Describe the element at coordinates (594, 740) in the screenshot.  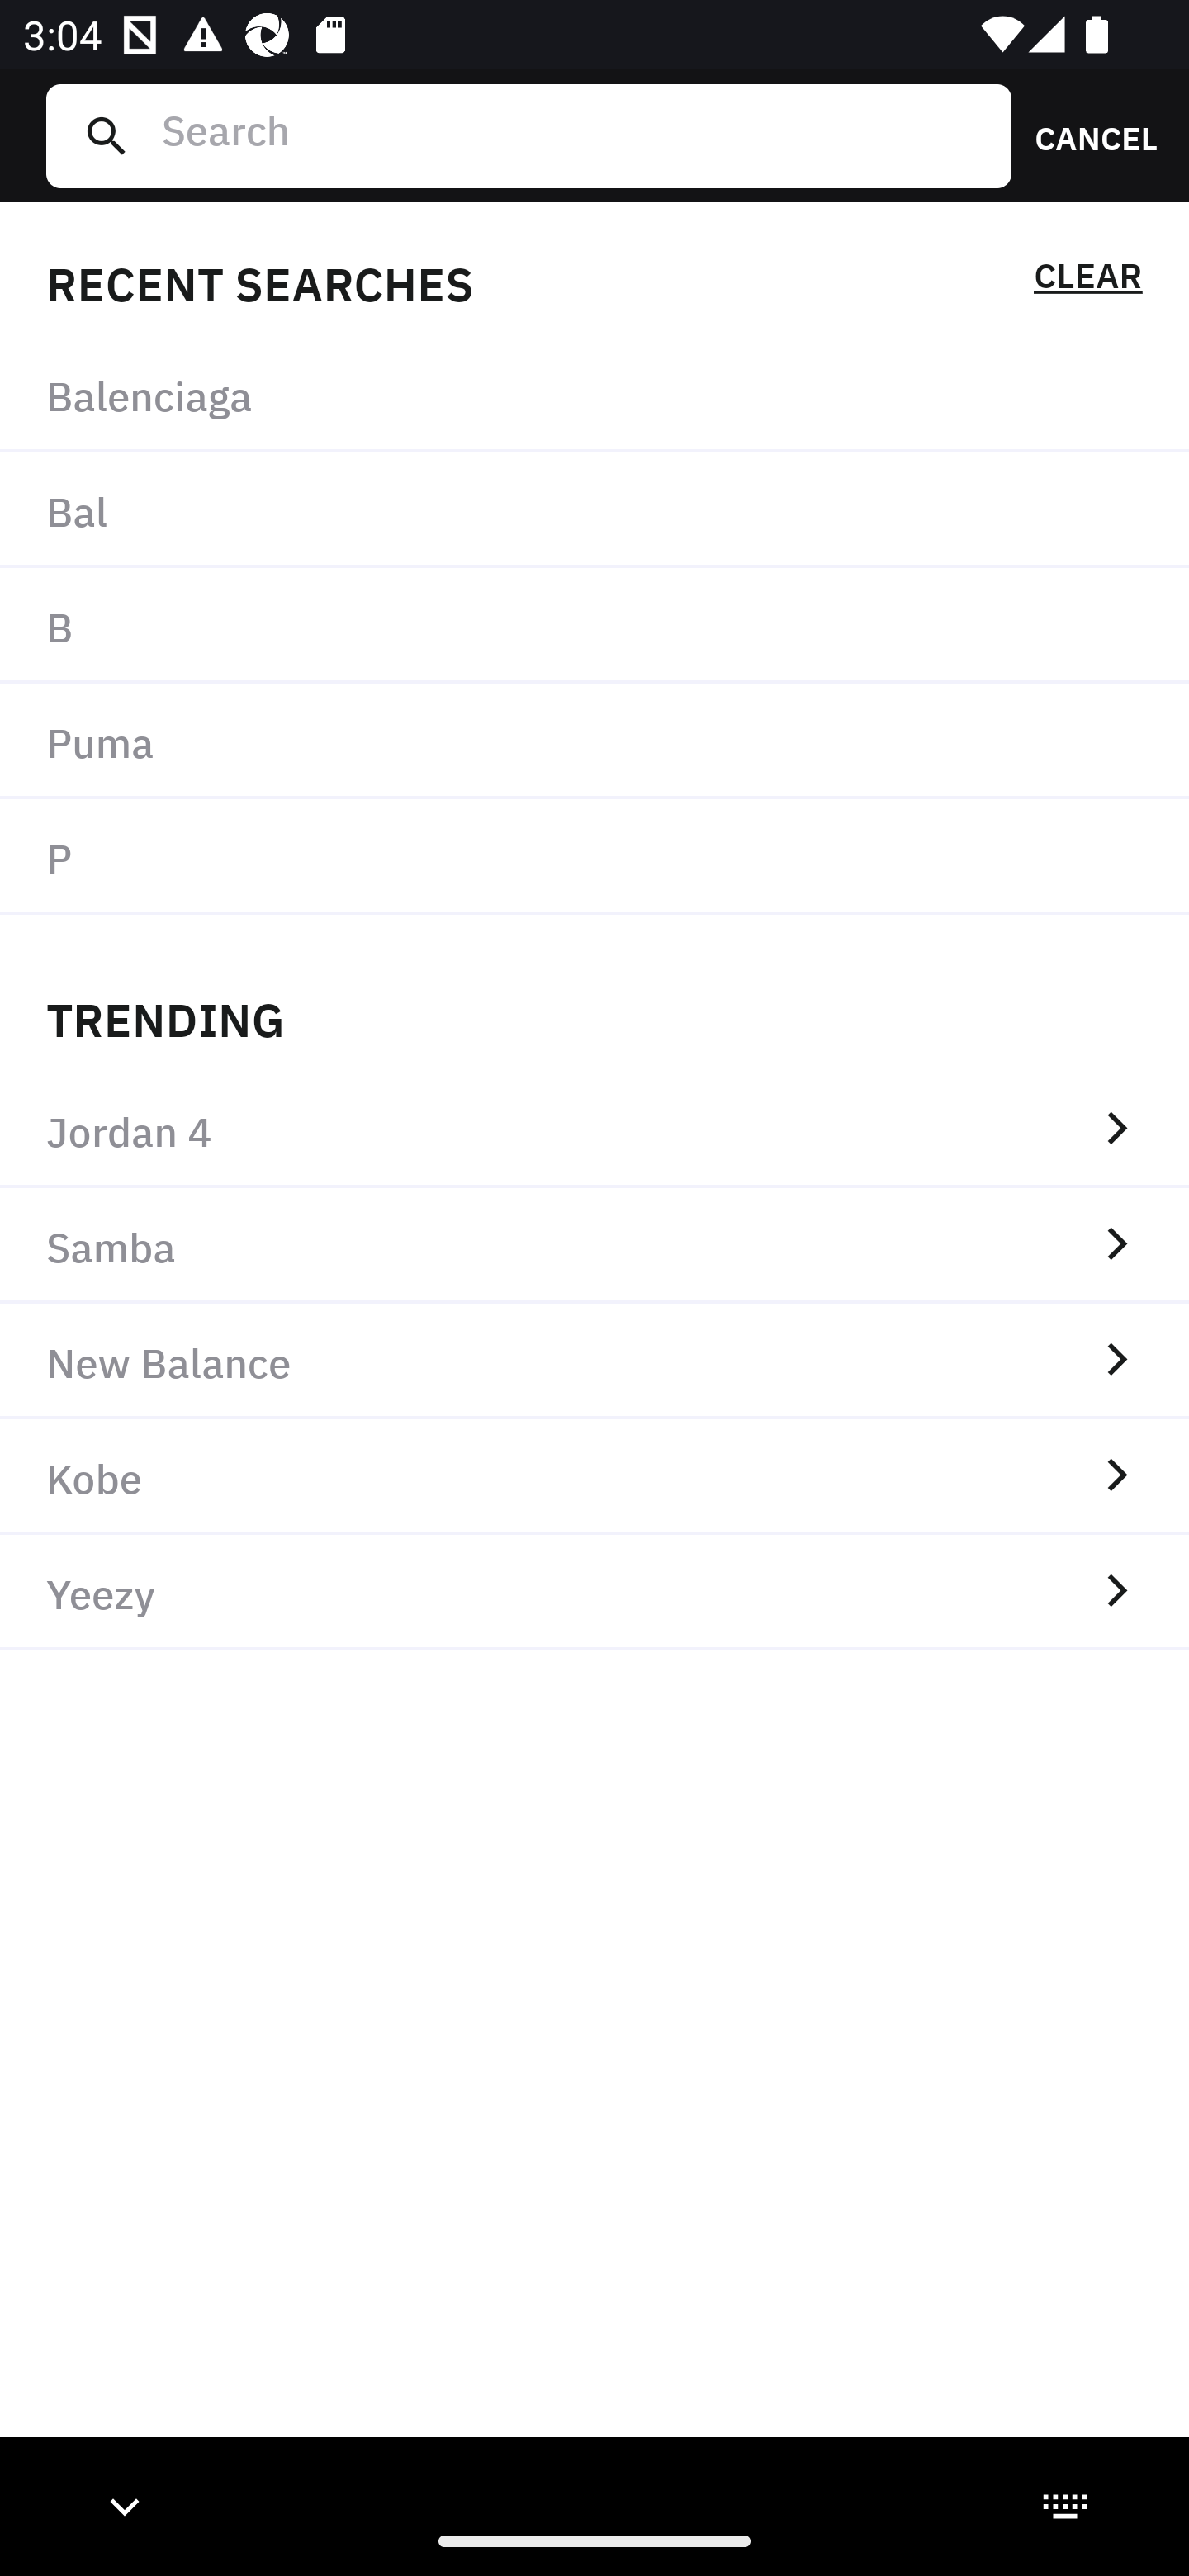
I see `Puma` at that location.